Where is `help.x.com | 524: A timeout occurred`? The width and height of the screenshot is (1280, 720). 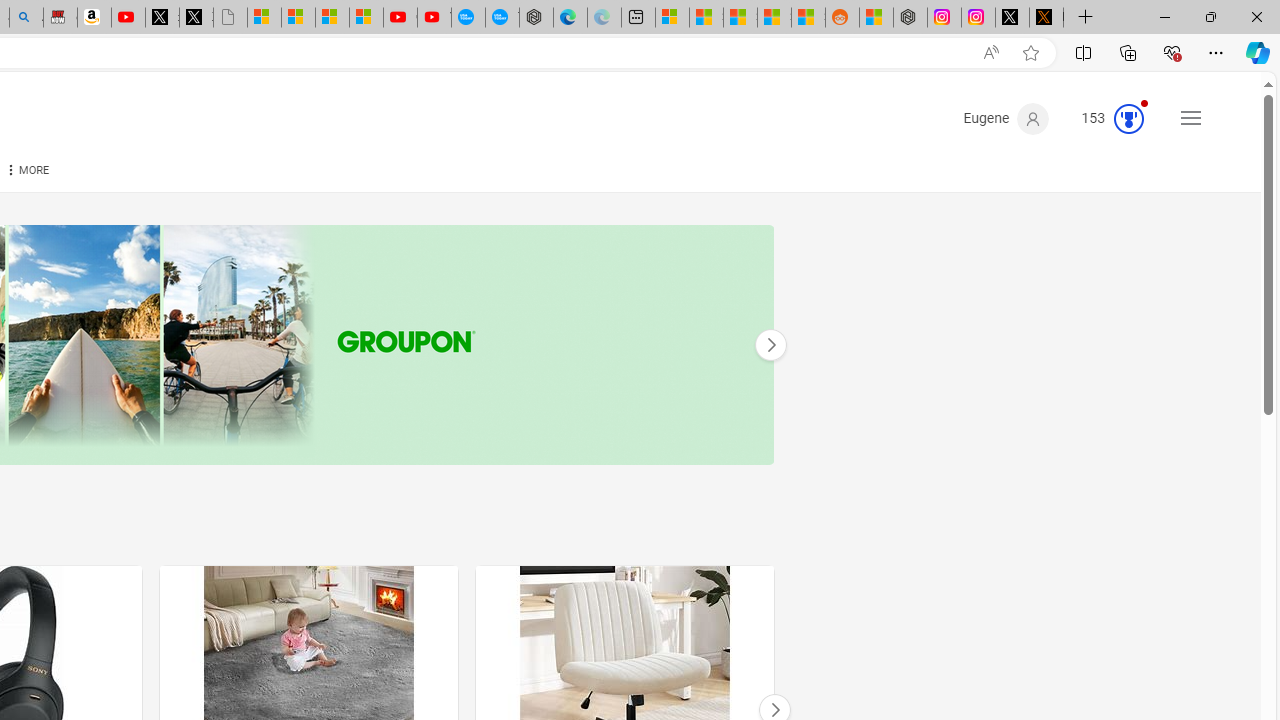 help.x.com | 524: A timeout occurred is located at coordinates (1046, 18).